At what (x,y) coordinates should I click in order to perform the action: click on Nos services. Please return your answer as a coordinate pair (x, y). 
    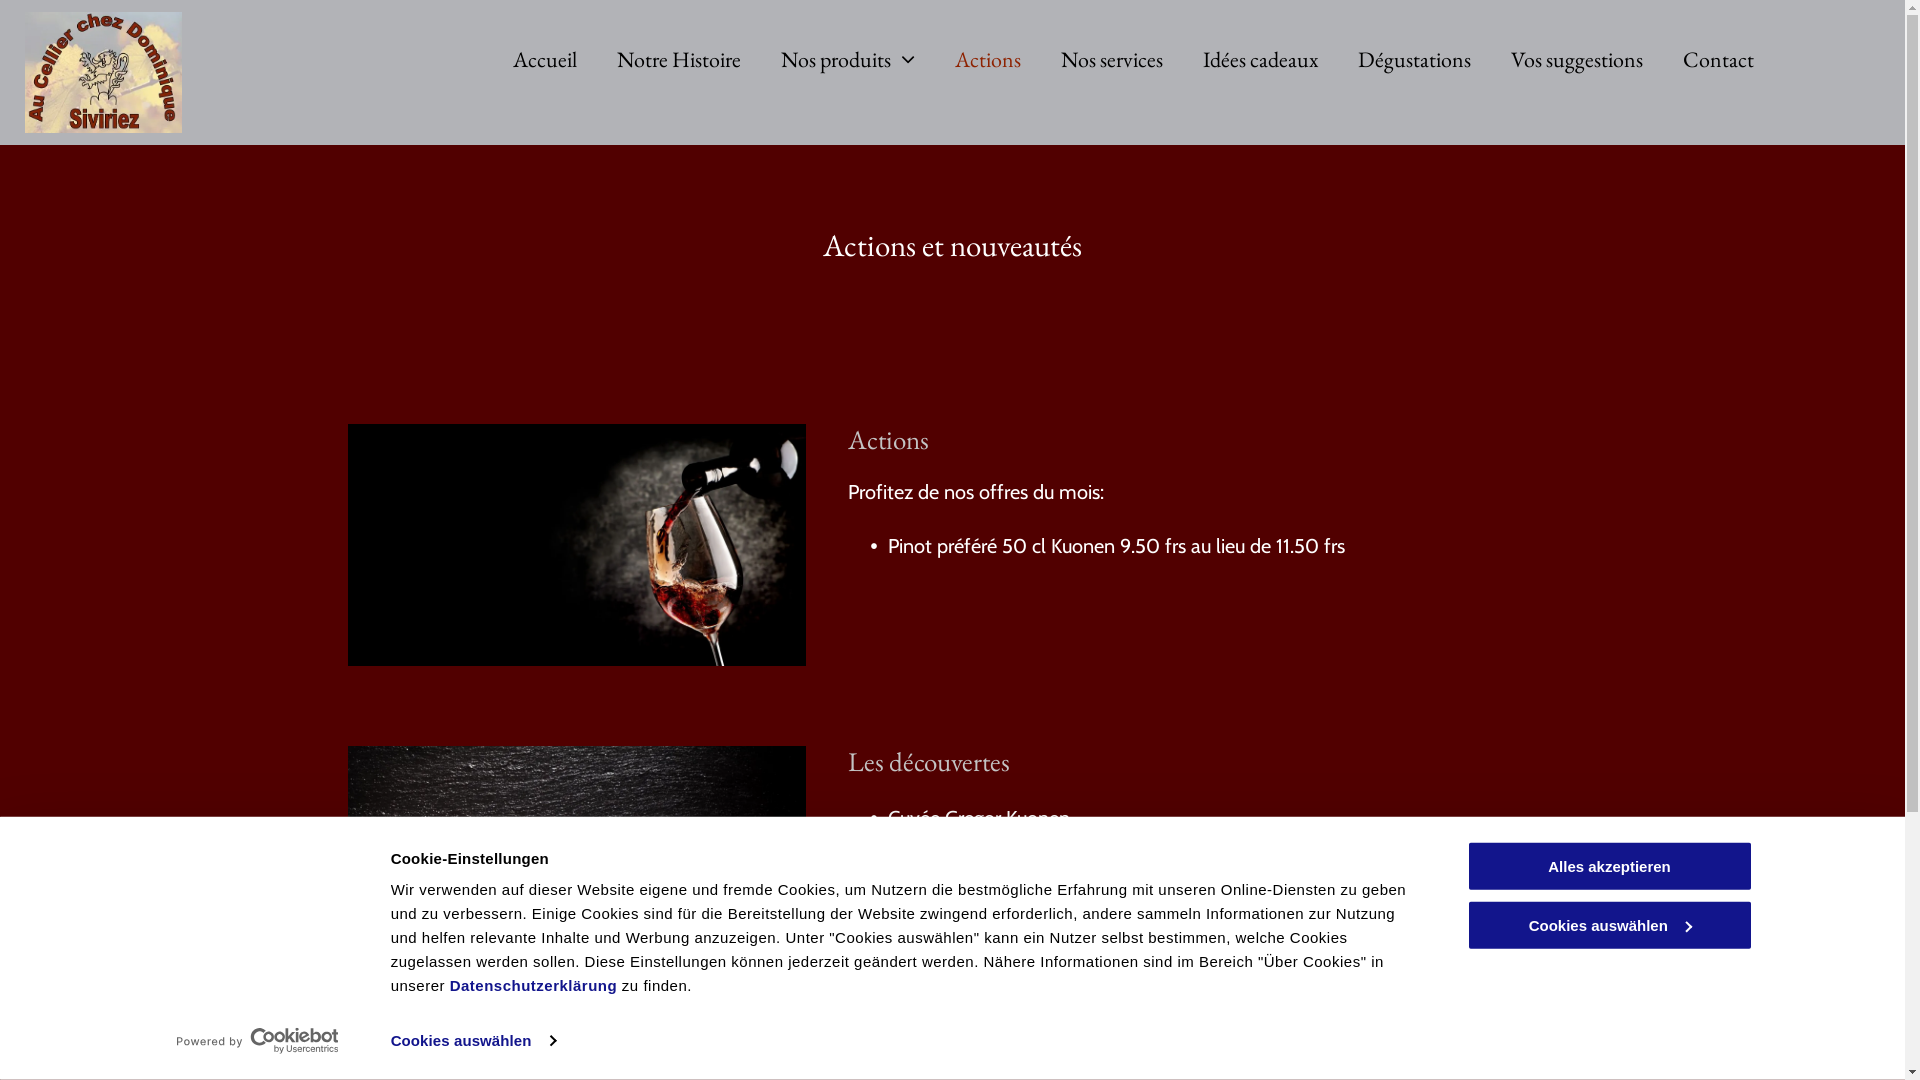
    Looking at the image, I should click on (1112, 60).